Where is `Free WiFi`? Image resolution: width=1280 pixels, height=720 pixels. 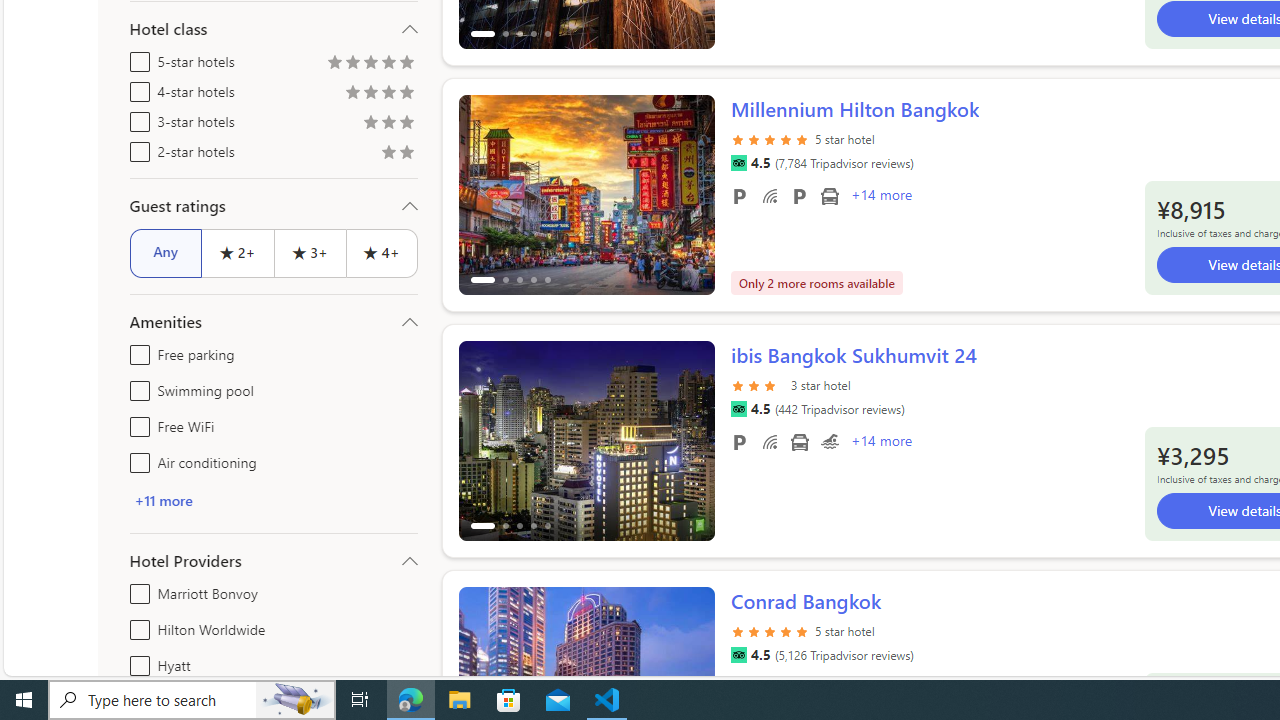
Free WiFi is located at coordinates (136, 422).